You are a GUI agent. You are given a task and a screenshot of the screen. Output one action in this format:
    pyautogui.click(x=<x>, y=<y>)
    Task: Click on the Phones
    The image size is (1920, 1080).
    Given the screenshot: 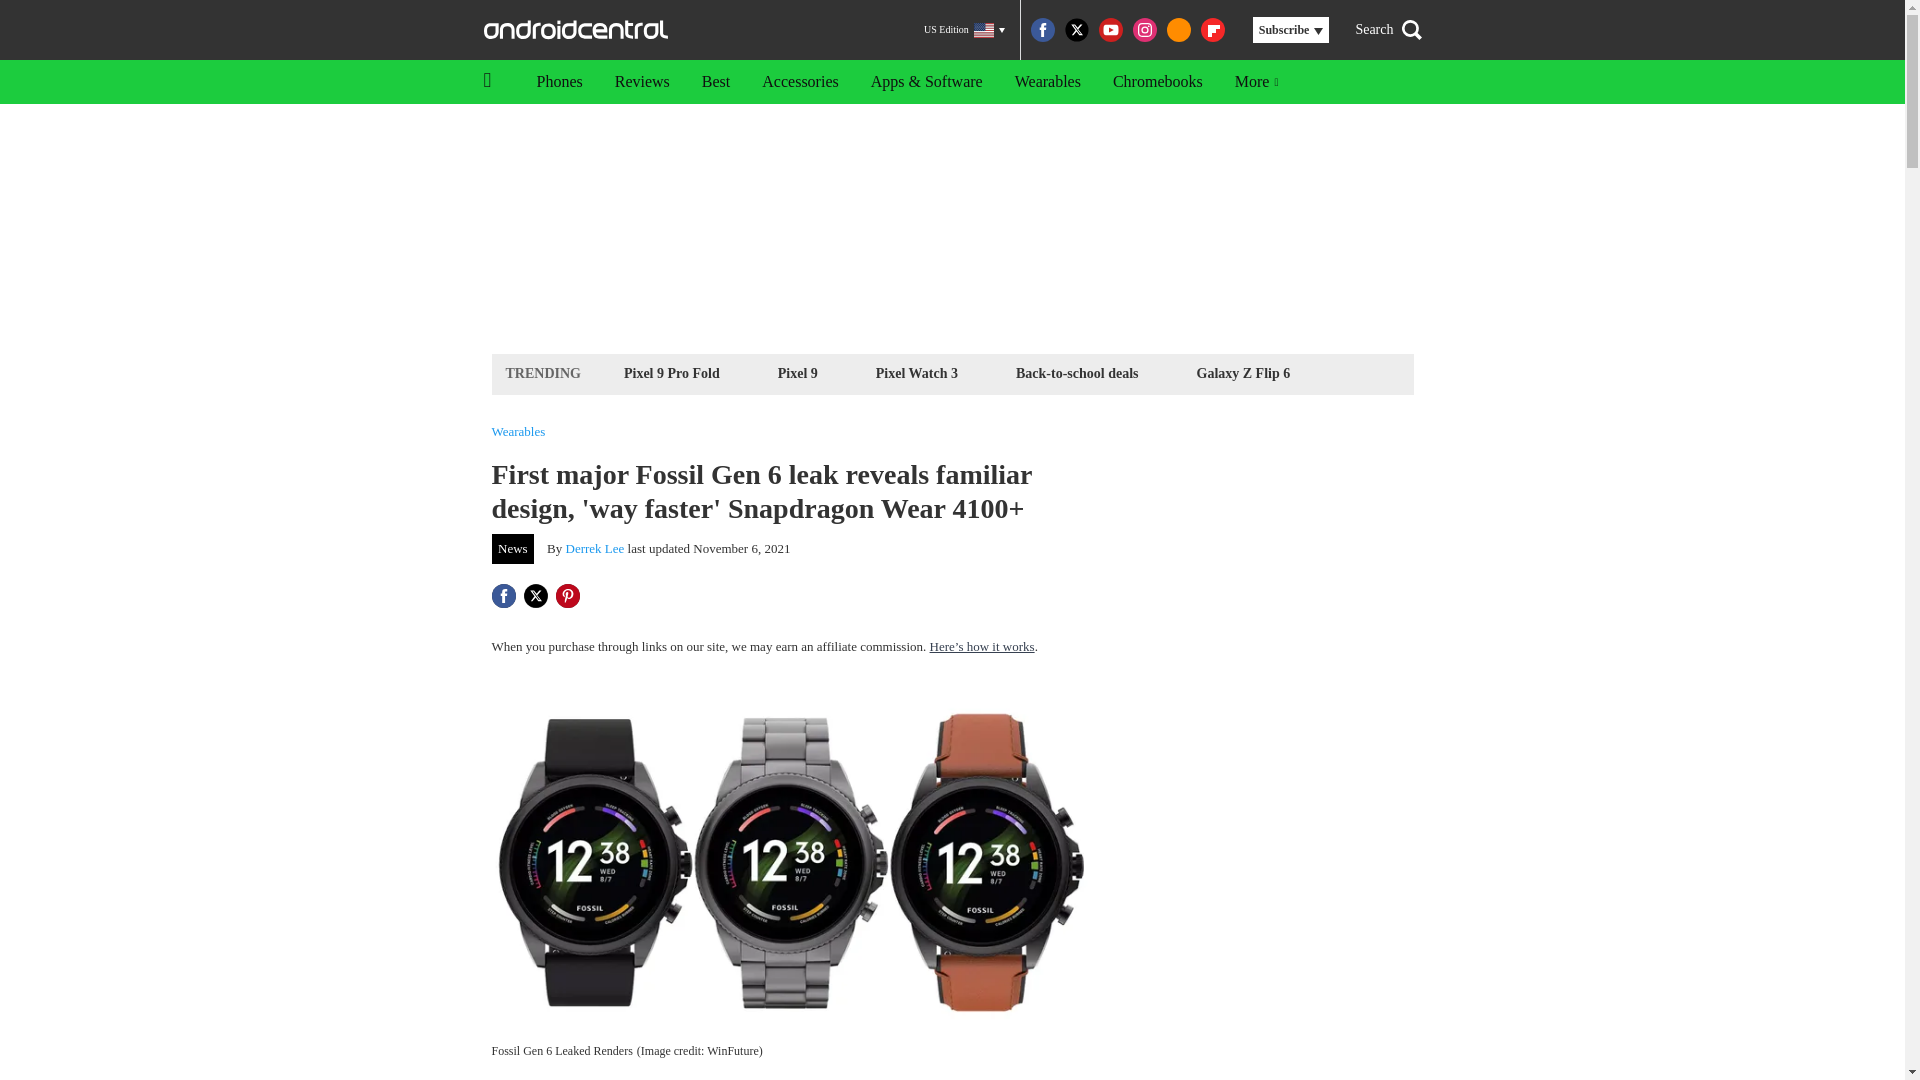 What is the action you would take?
    pyautogui.click(x=558, y=82)
    